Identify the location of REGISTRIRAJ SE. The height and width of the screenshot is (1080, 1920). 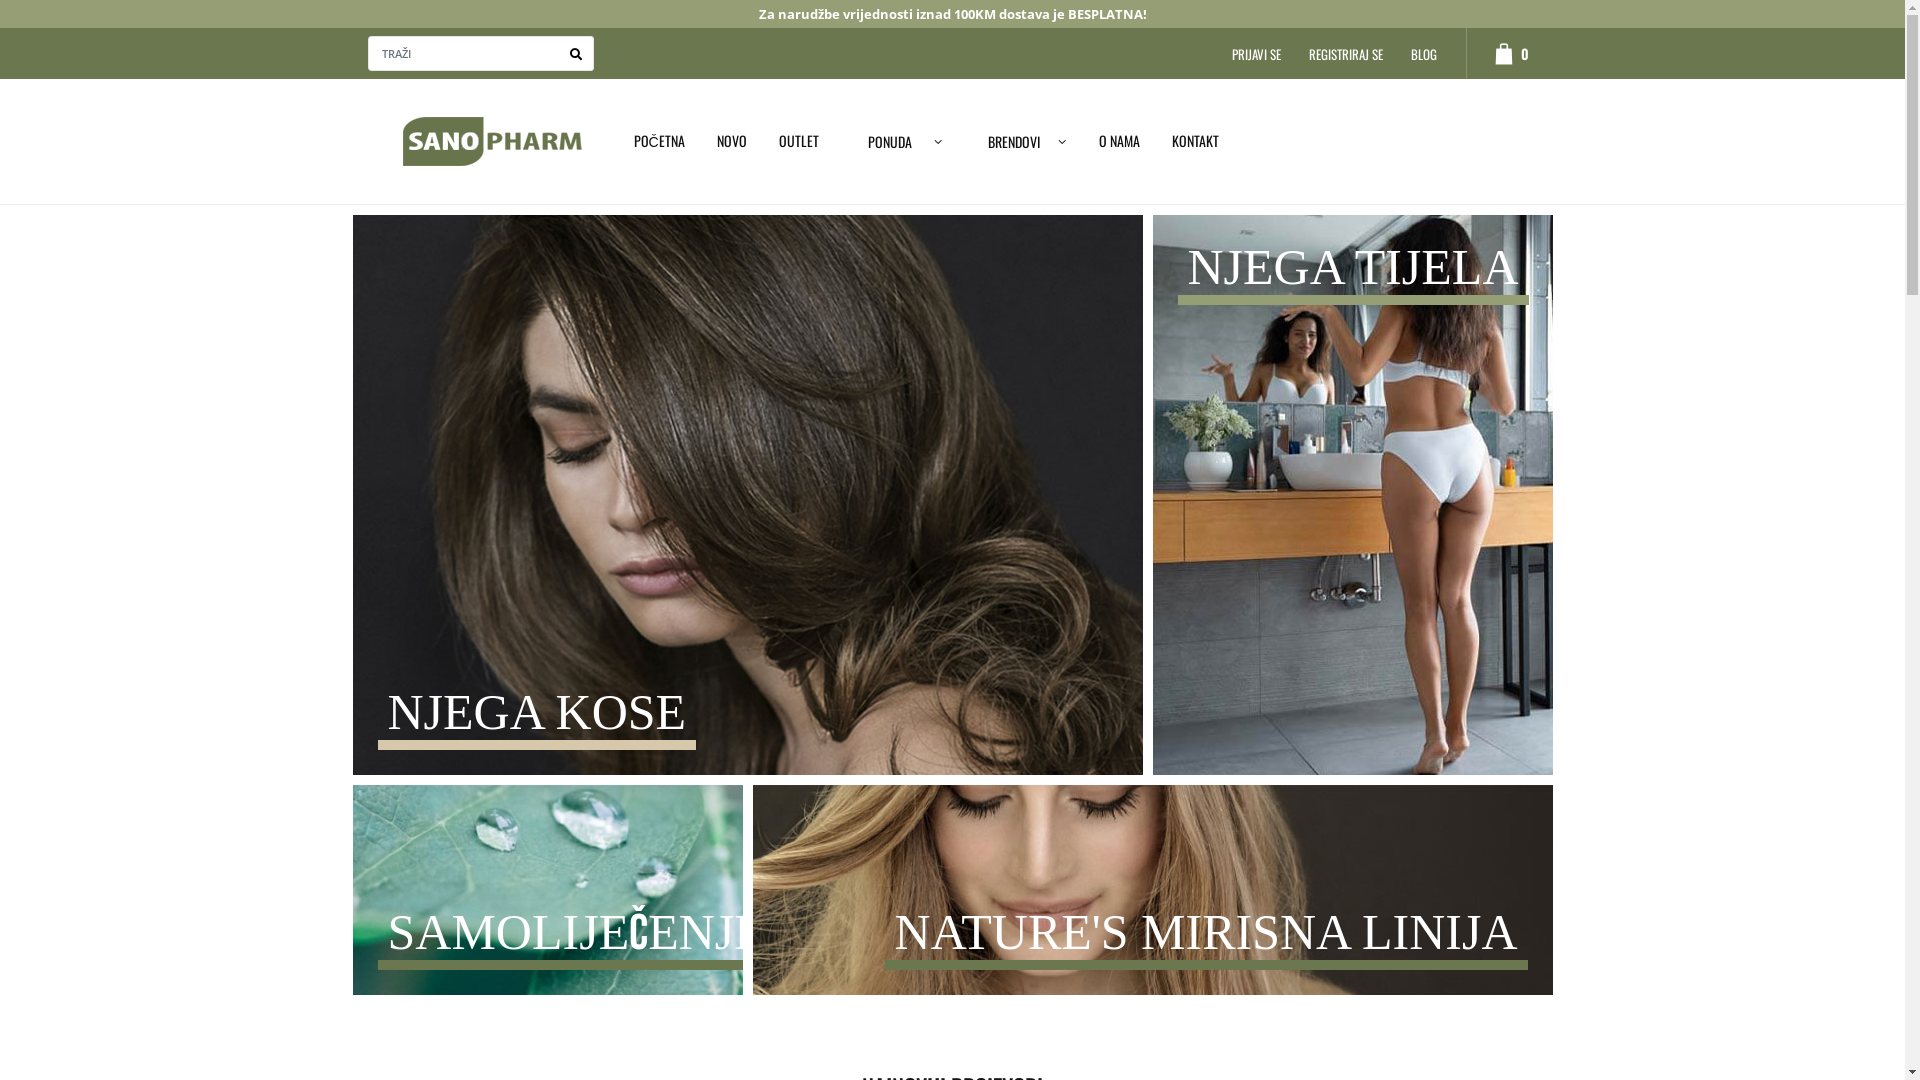
(1346, 54).